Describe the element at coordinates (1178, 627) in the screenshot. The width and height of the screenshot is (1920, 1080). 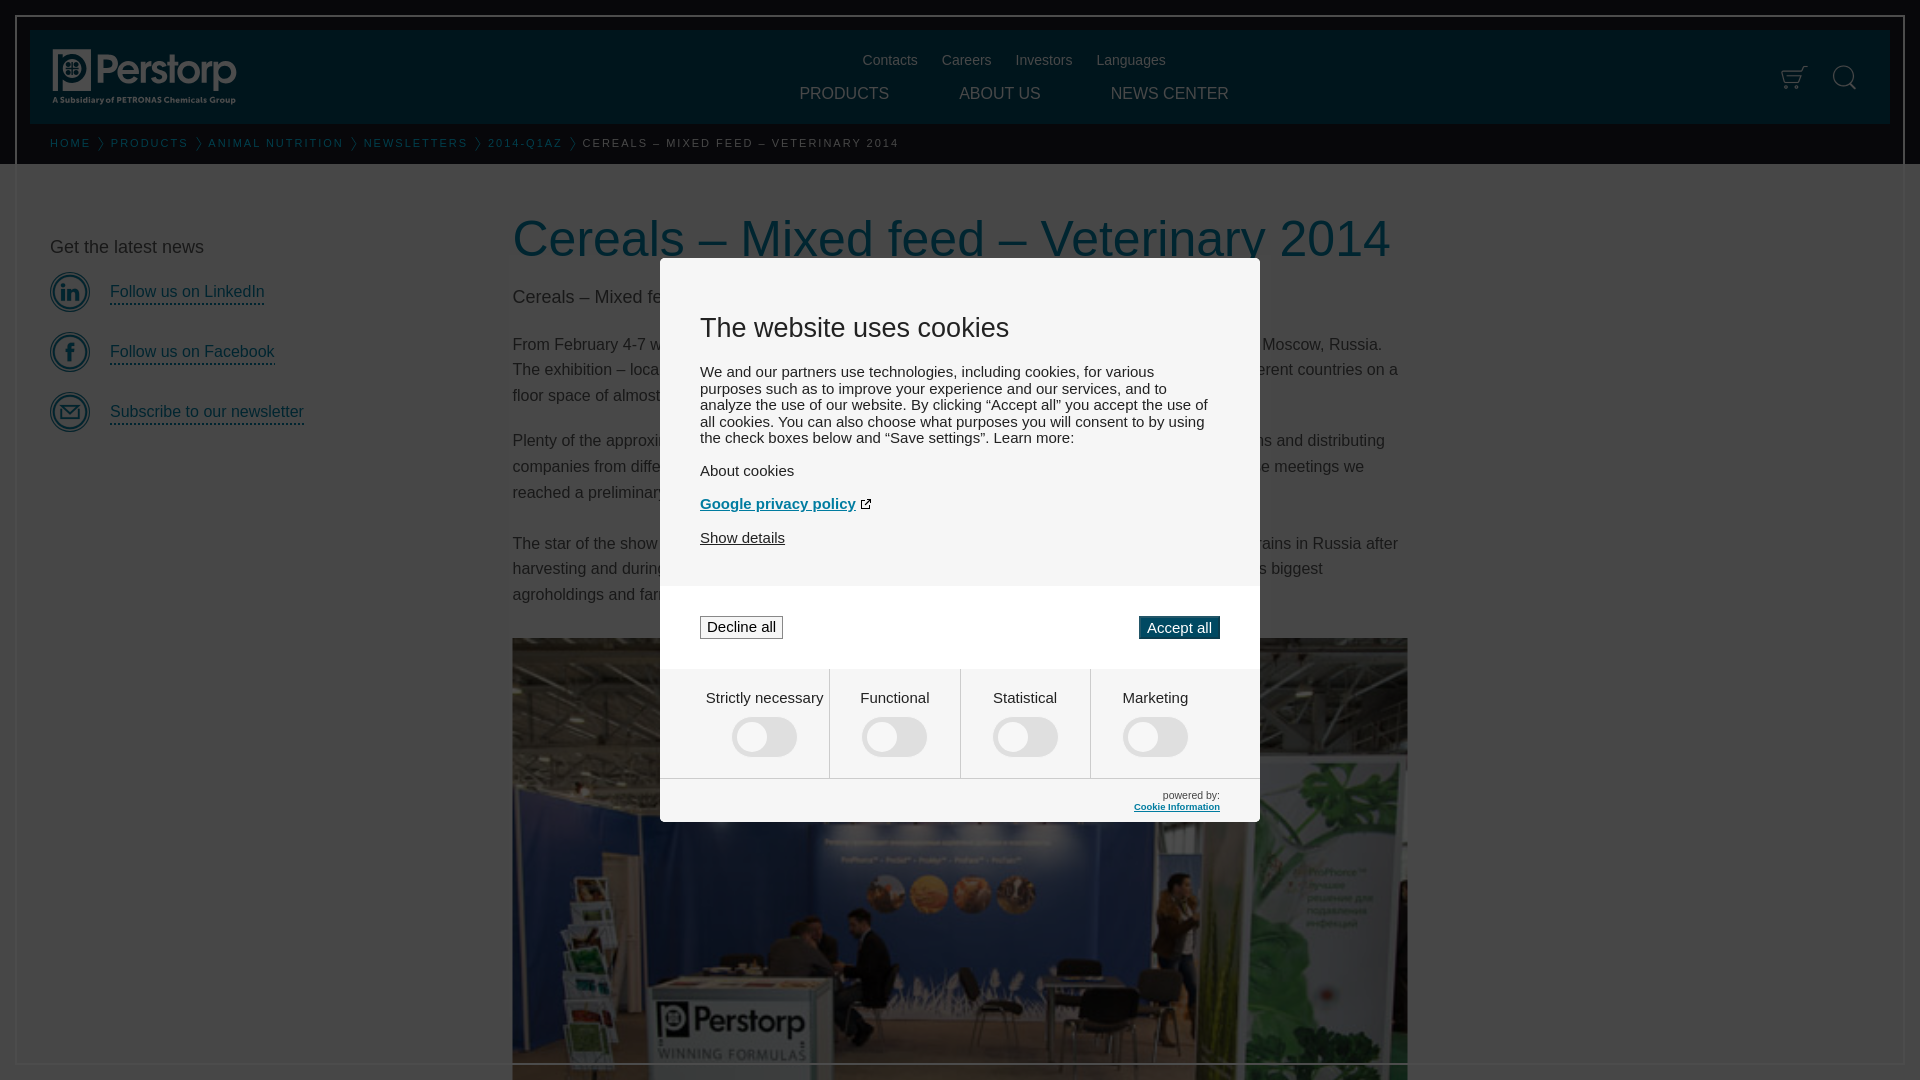
I see `Accept all` at that location.